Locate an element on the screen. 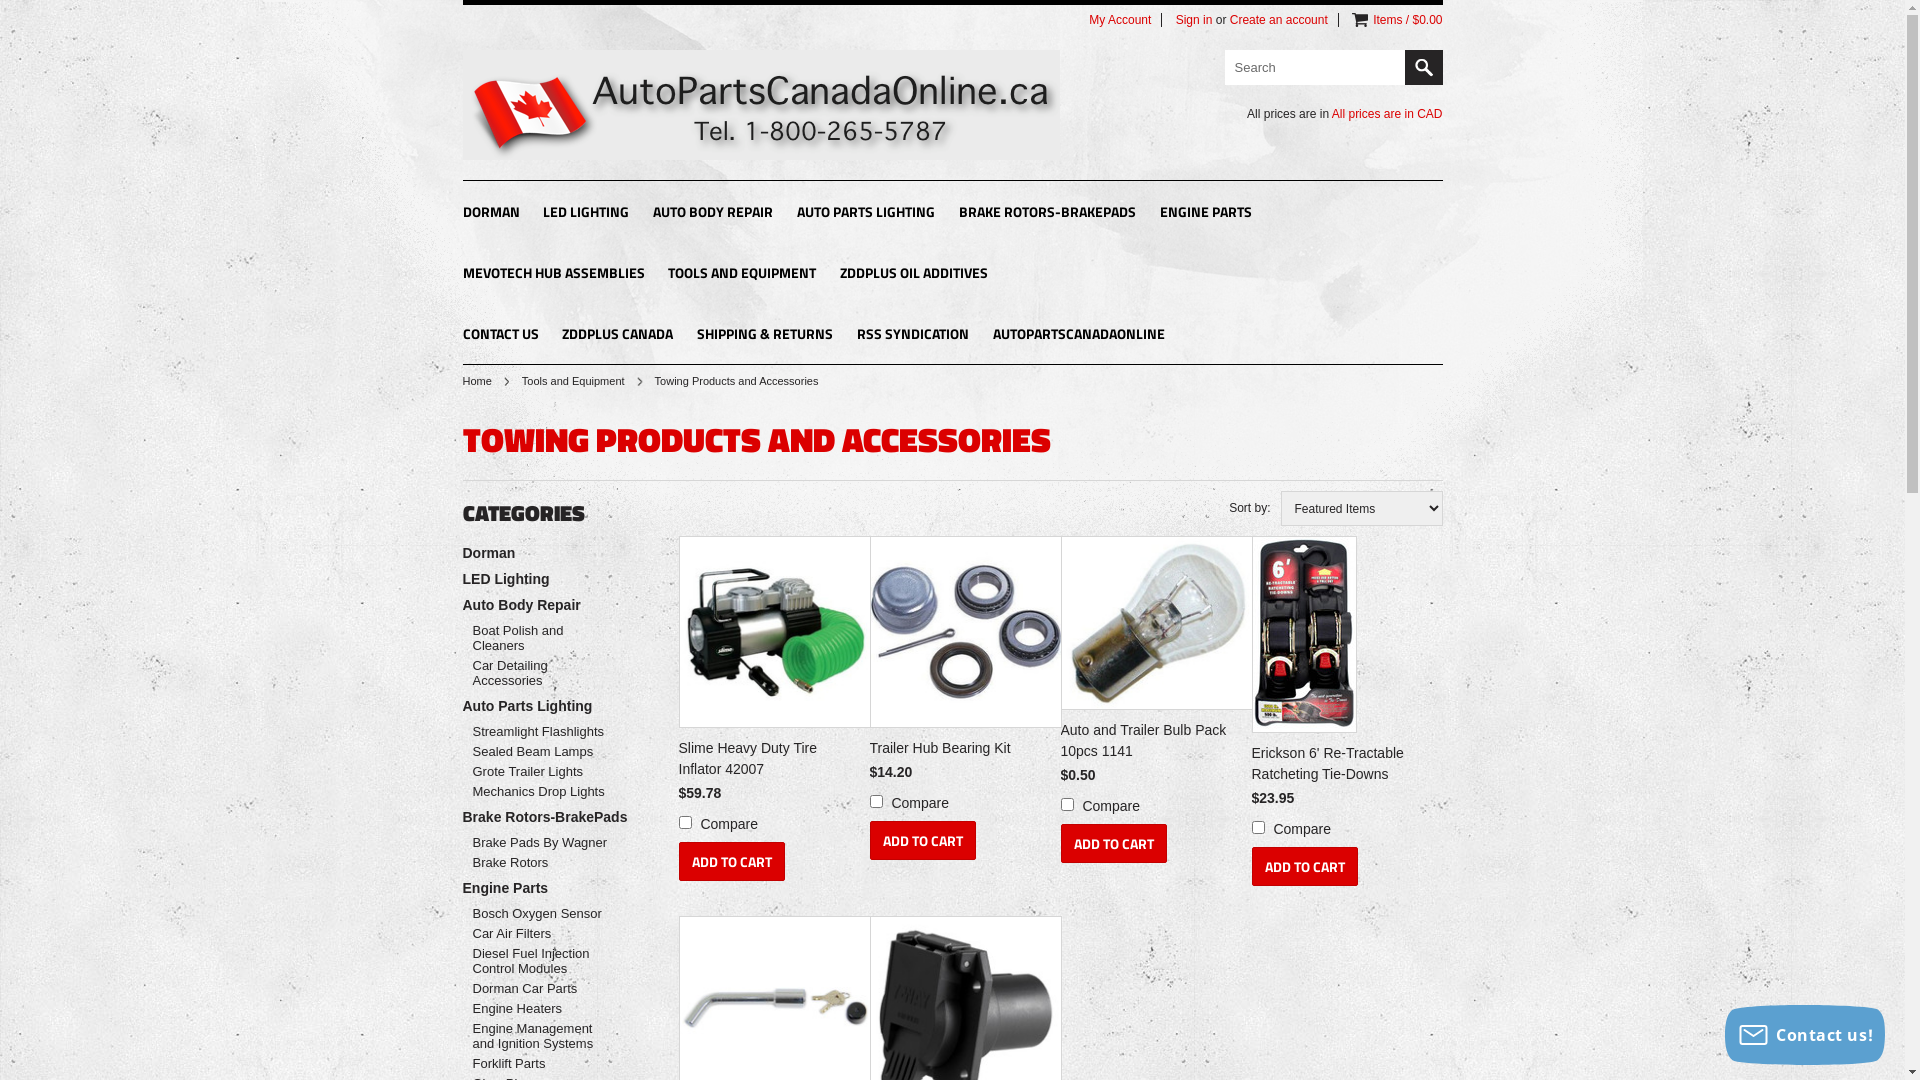 The width and height of the screenshot is (1920, 1080). View Cart is located at coordinates (1360, 20).